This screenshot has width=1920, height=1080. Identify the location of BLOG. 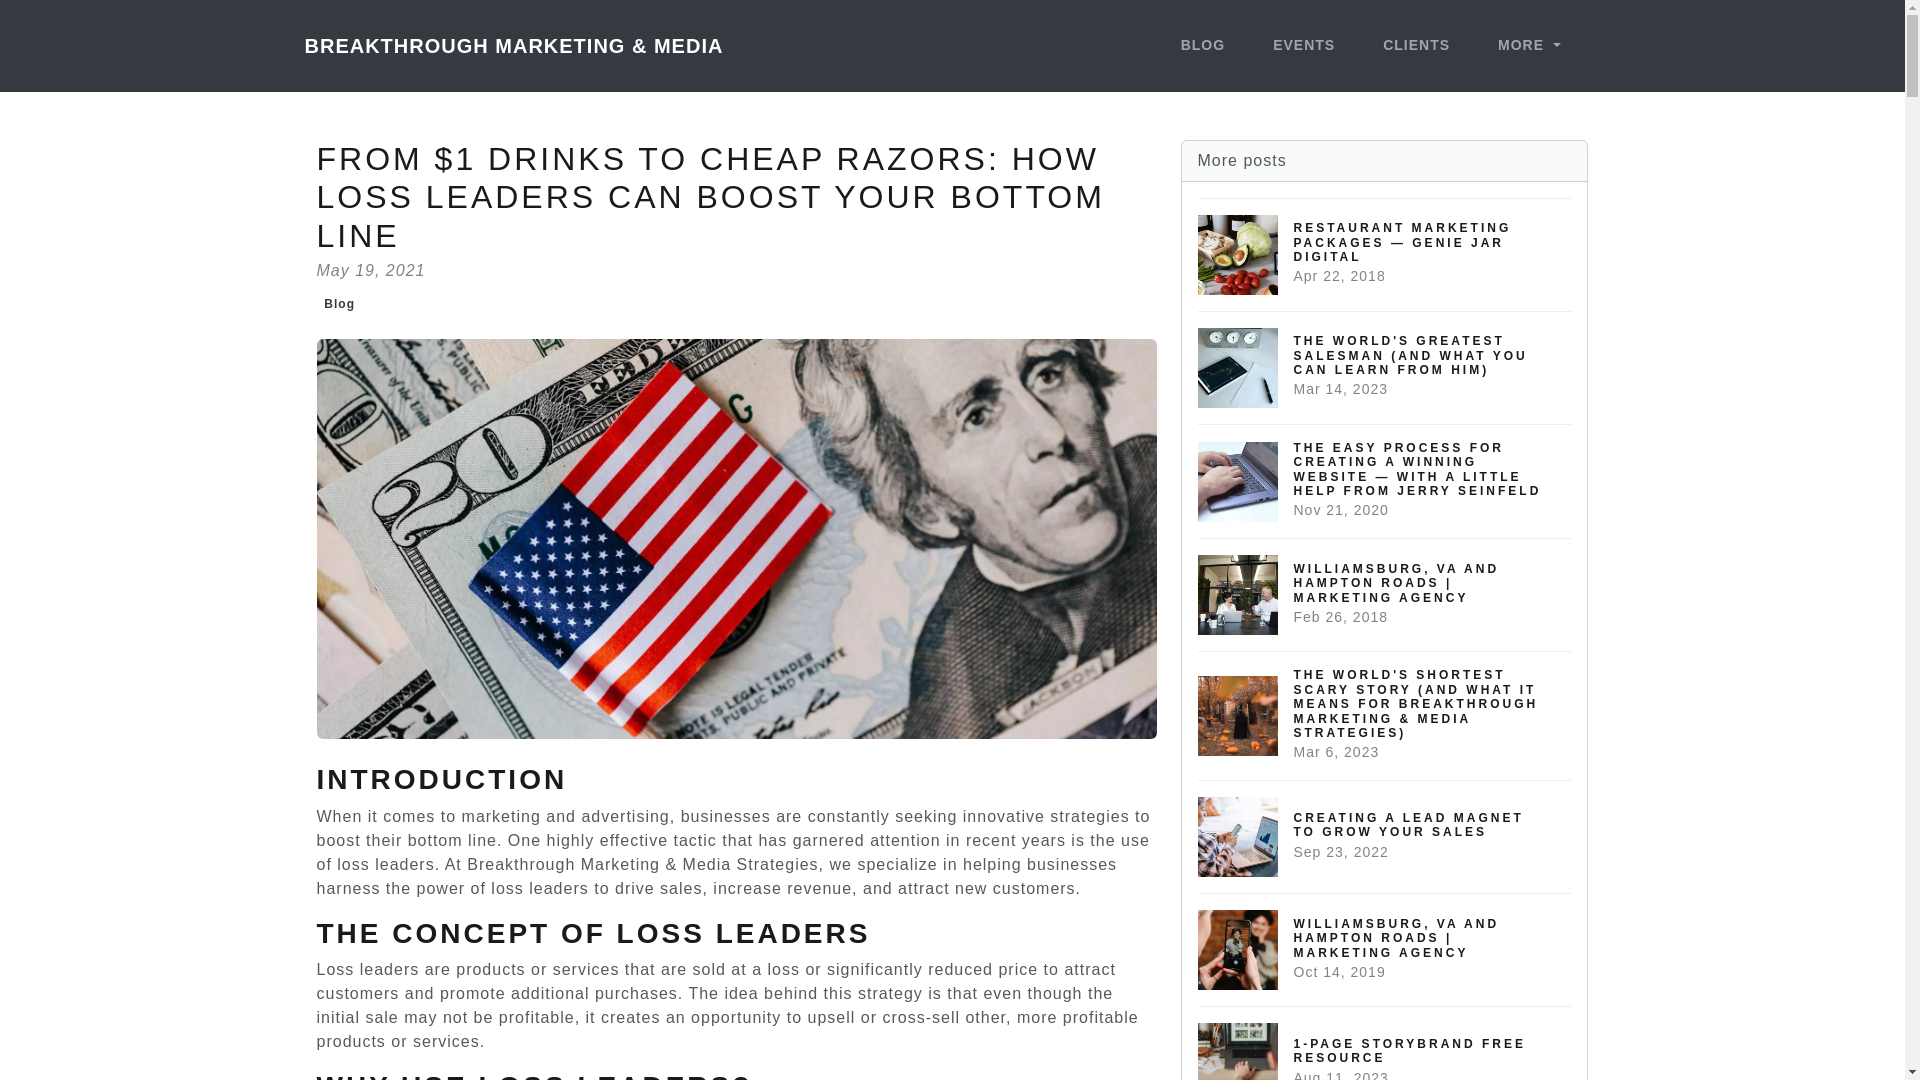
(1385, 836).